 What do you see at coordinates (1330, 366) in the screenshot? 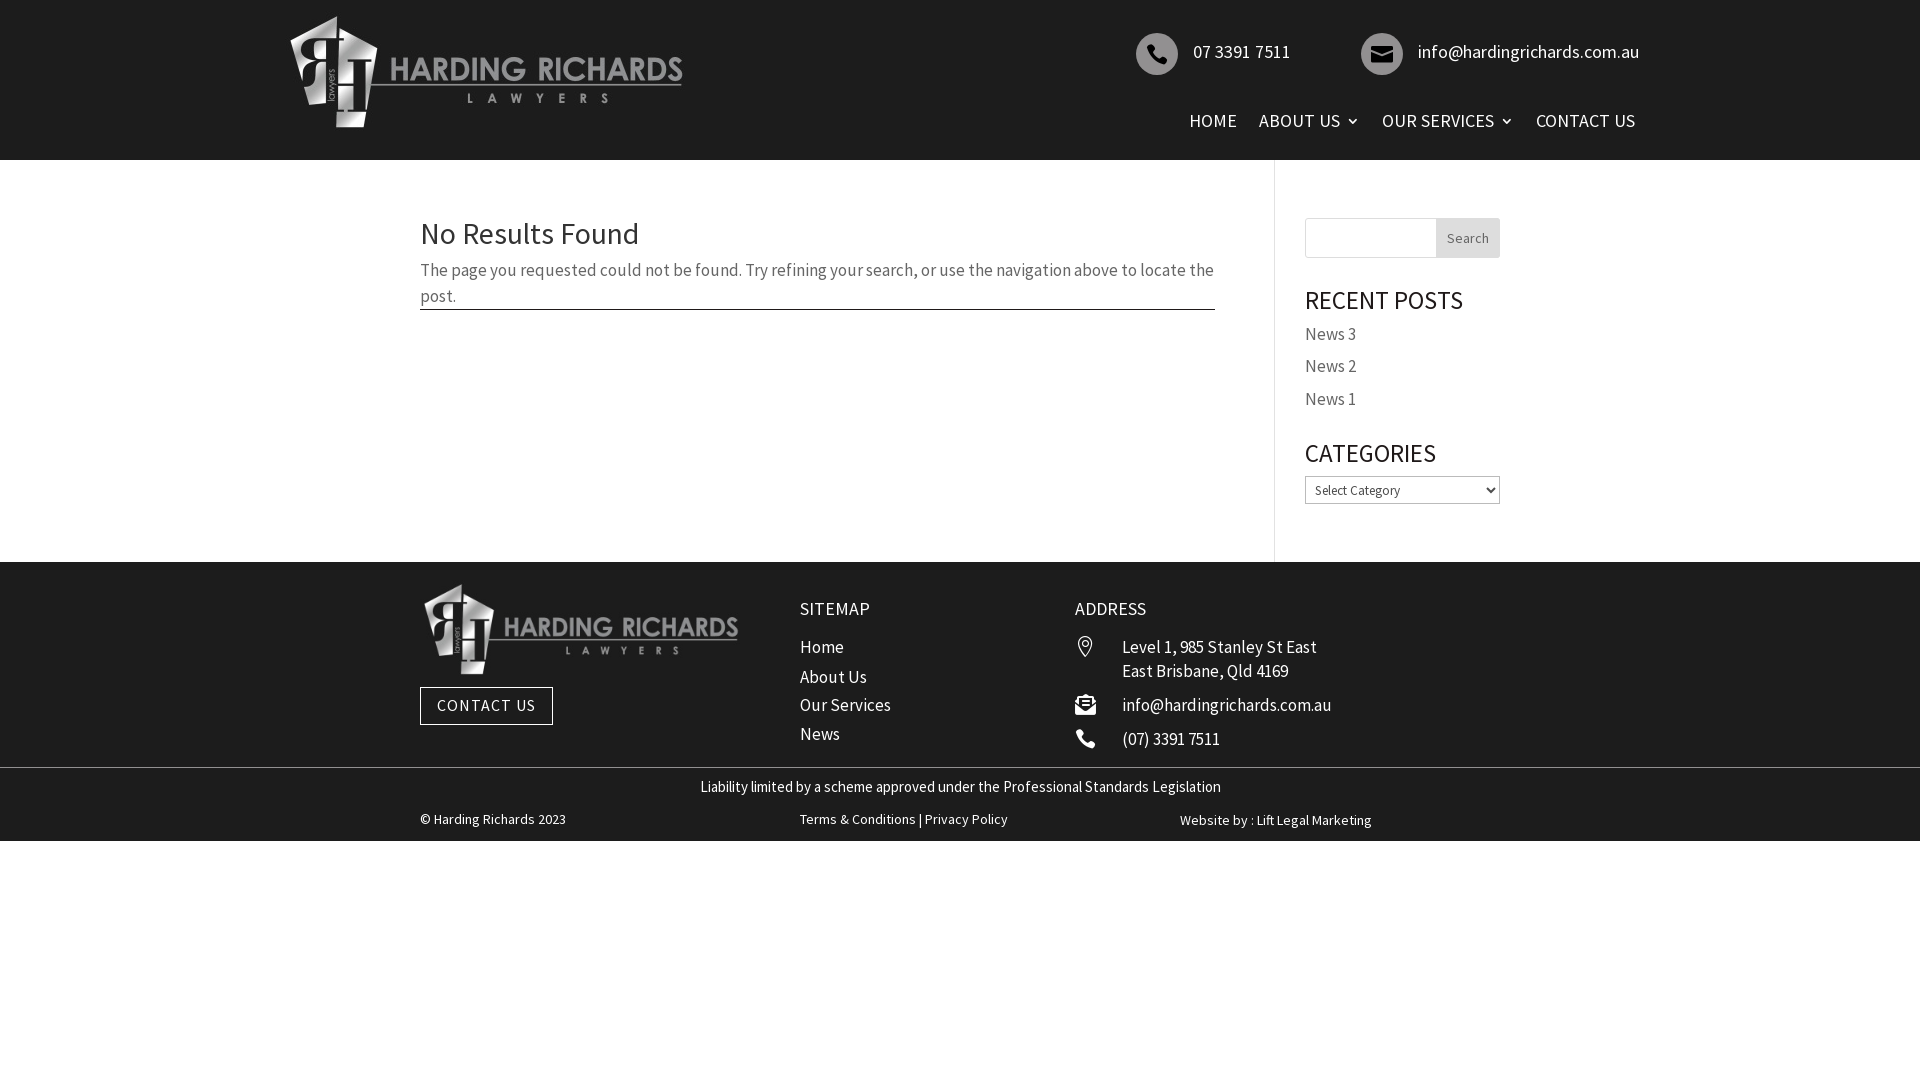
I see `News 2` at bounding box center [1330, 366].